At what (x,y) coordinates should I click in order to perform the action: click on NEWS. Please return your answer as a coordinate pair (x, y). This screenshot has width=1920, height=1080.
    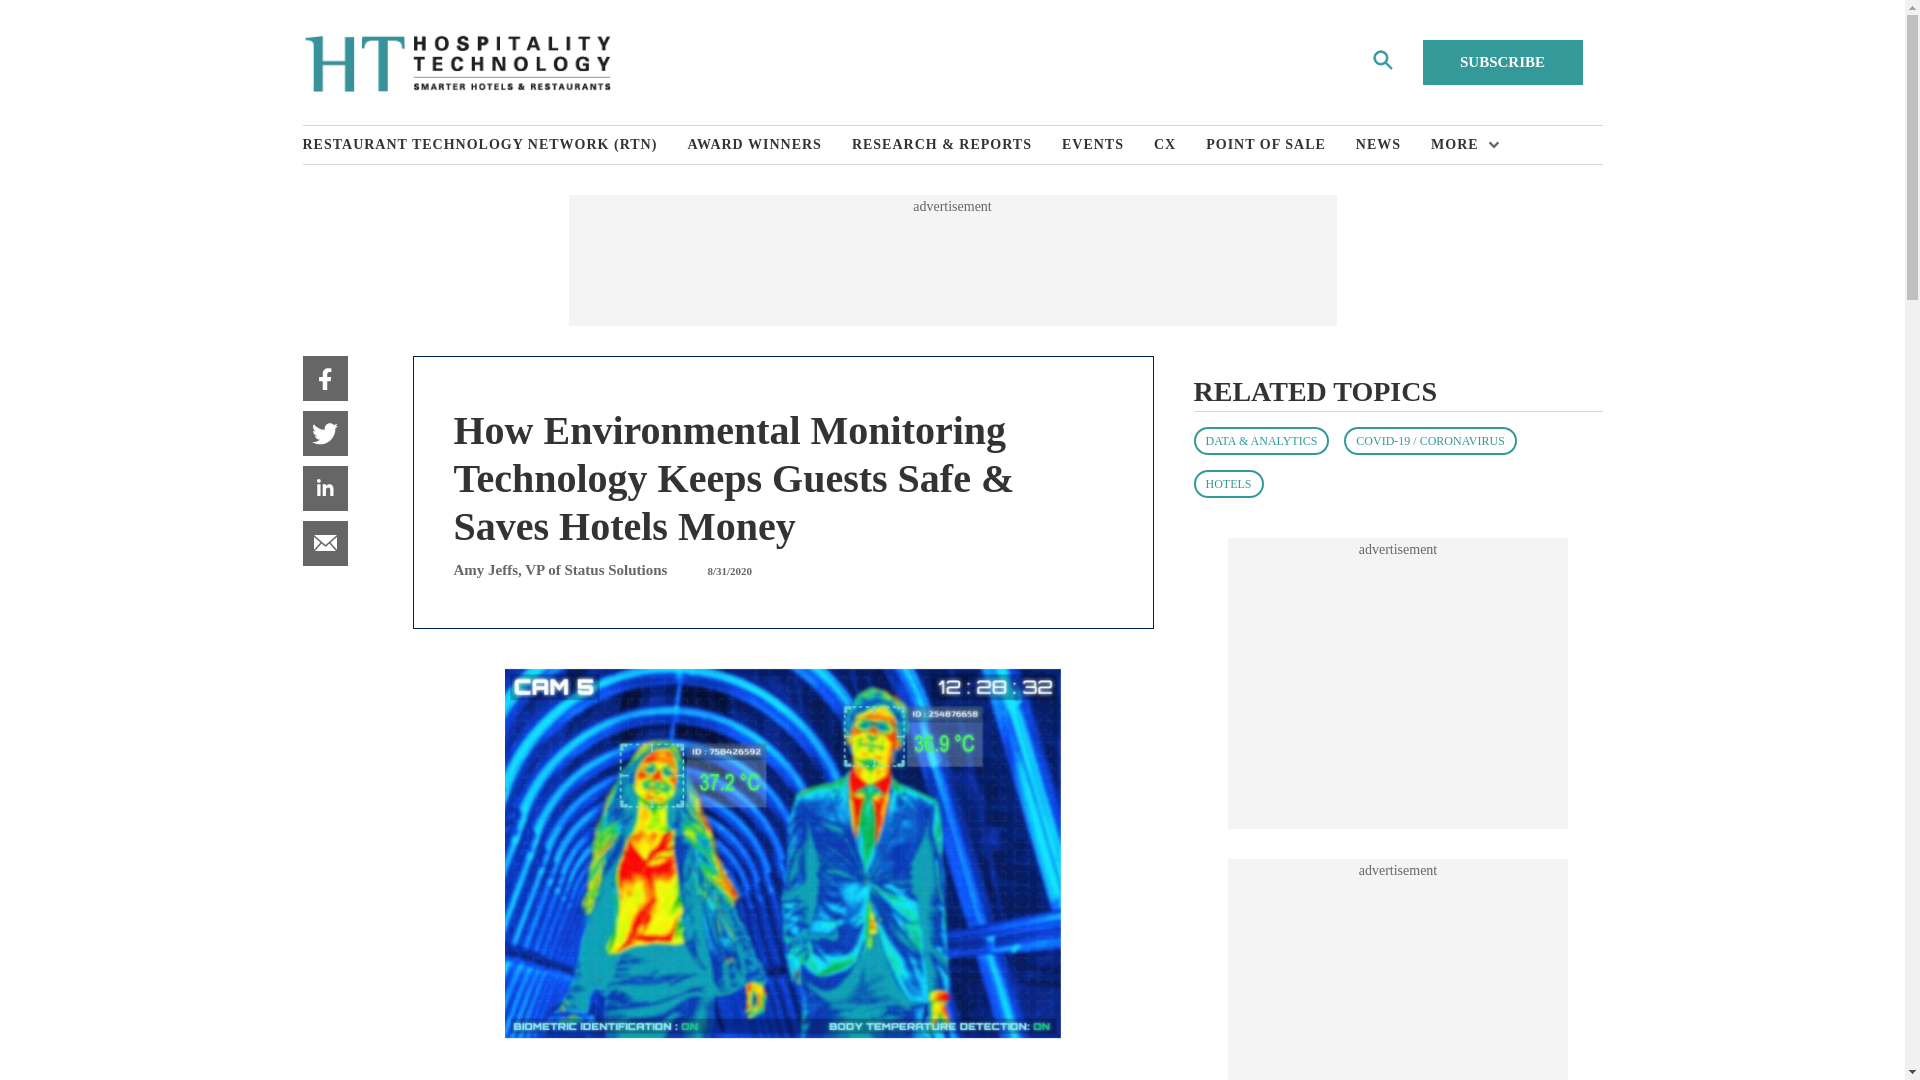
    Looking at the image, I should click on (1392, 145).